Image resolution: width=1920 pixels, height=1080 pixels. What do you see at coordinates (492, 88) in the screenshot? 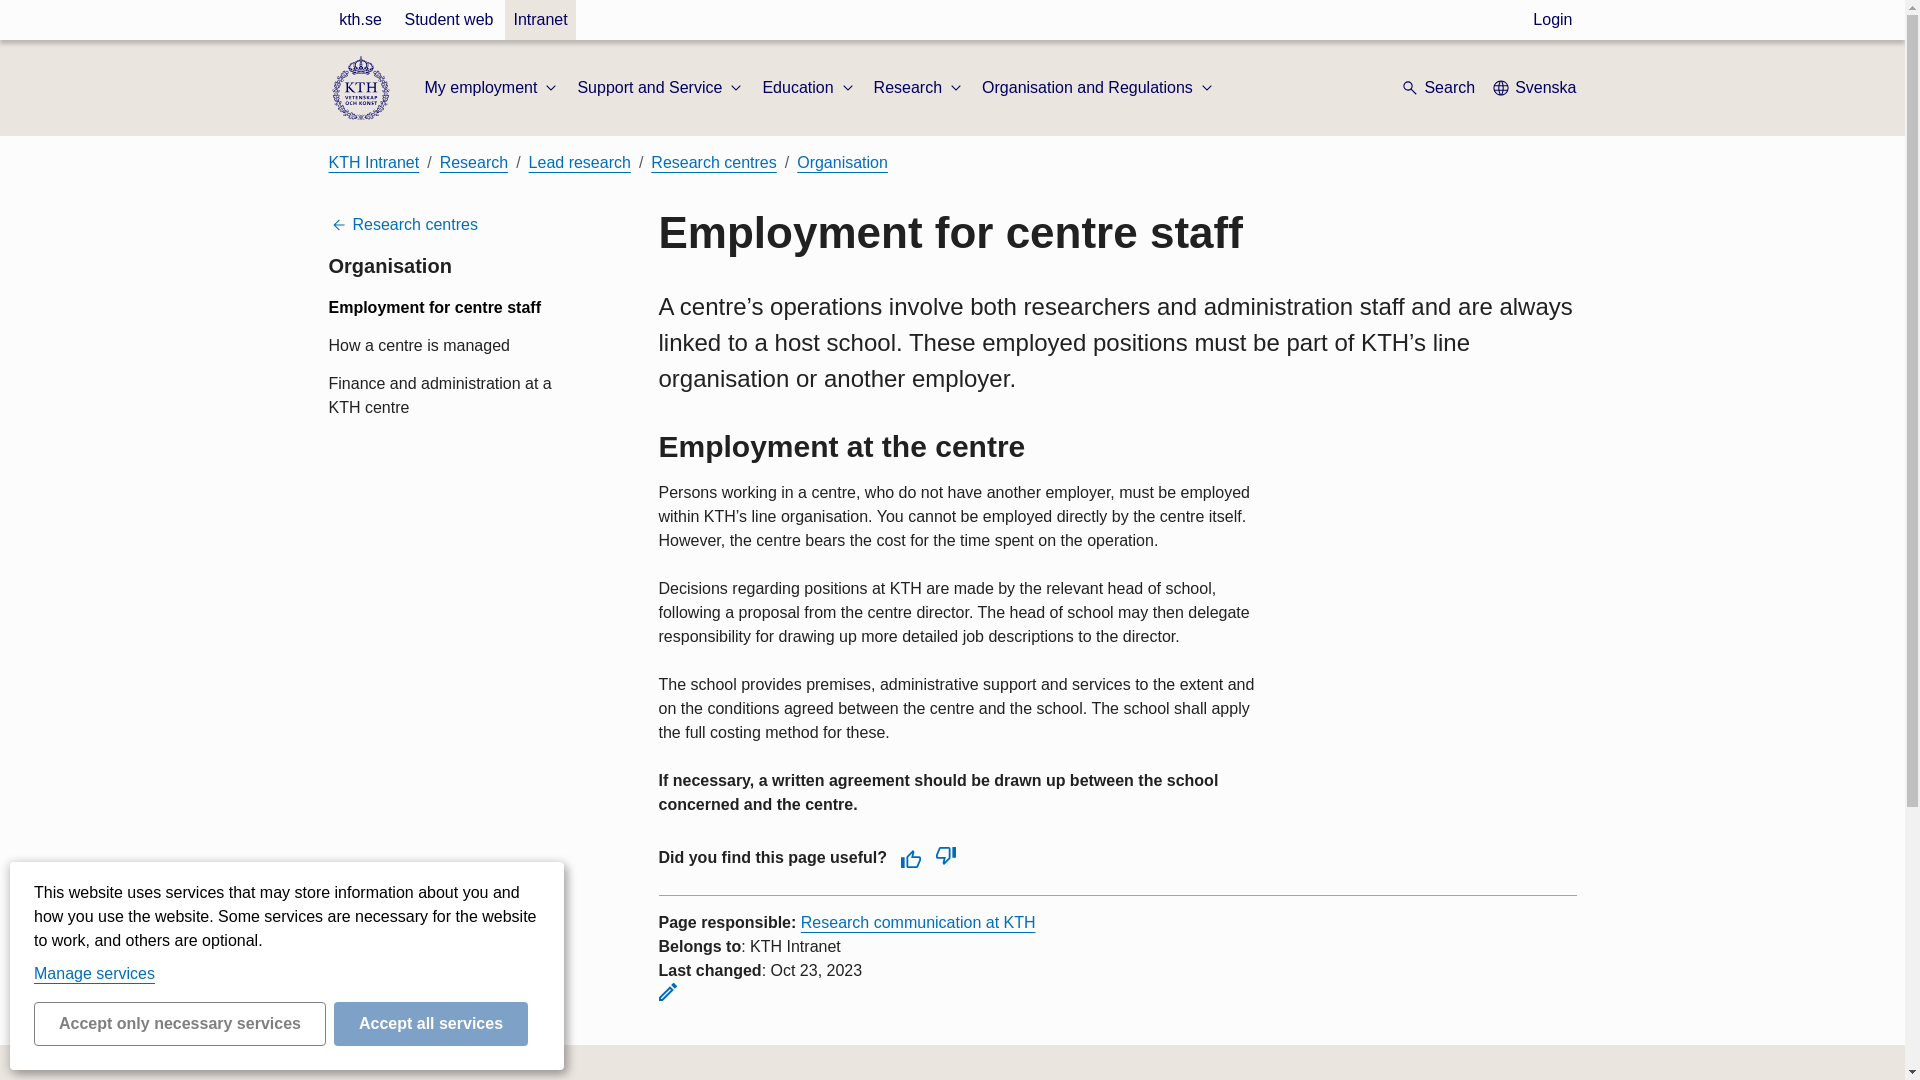
I see `My employment` at bounding box center [492, 88].